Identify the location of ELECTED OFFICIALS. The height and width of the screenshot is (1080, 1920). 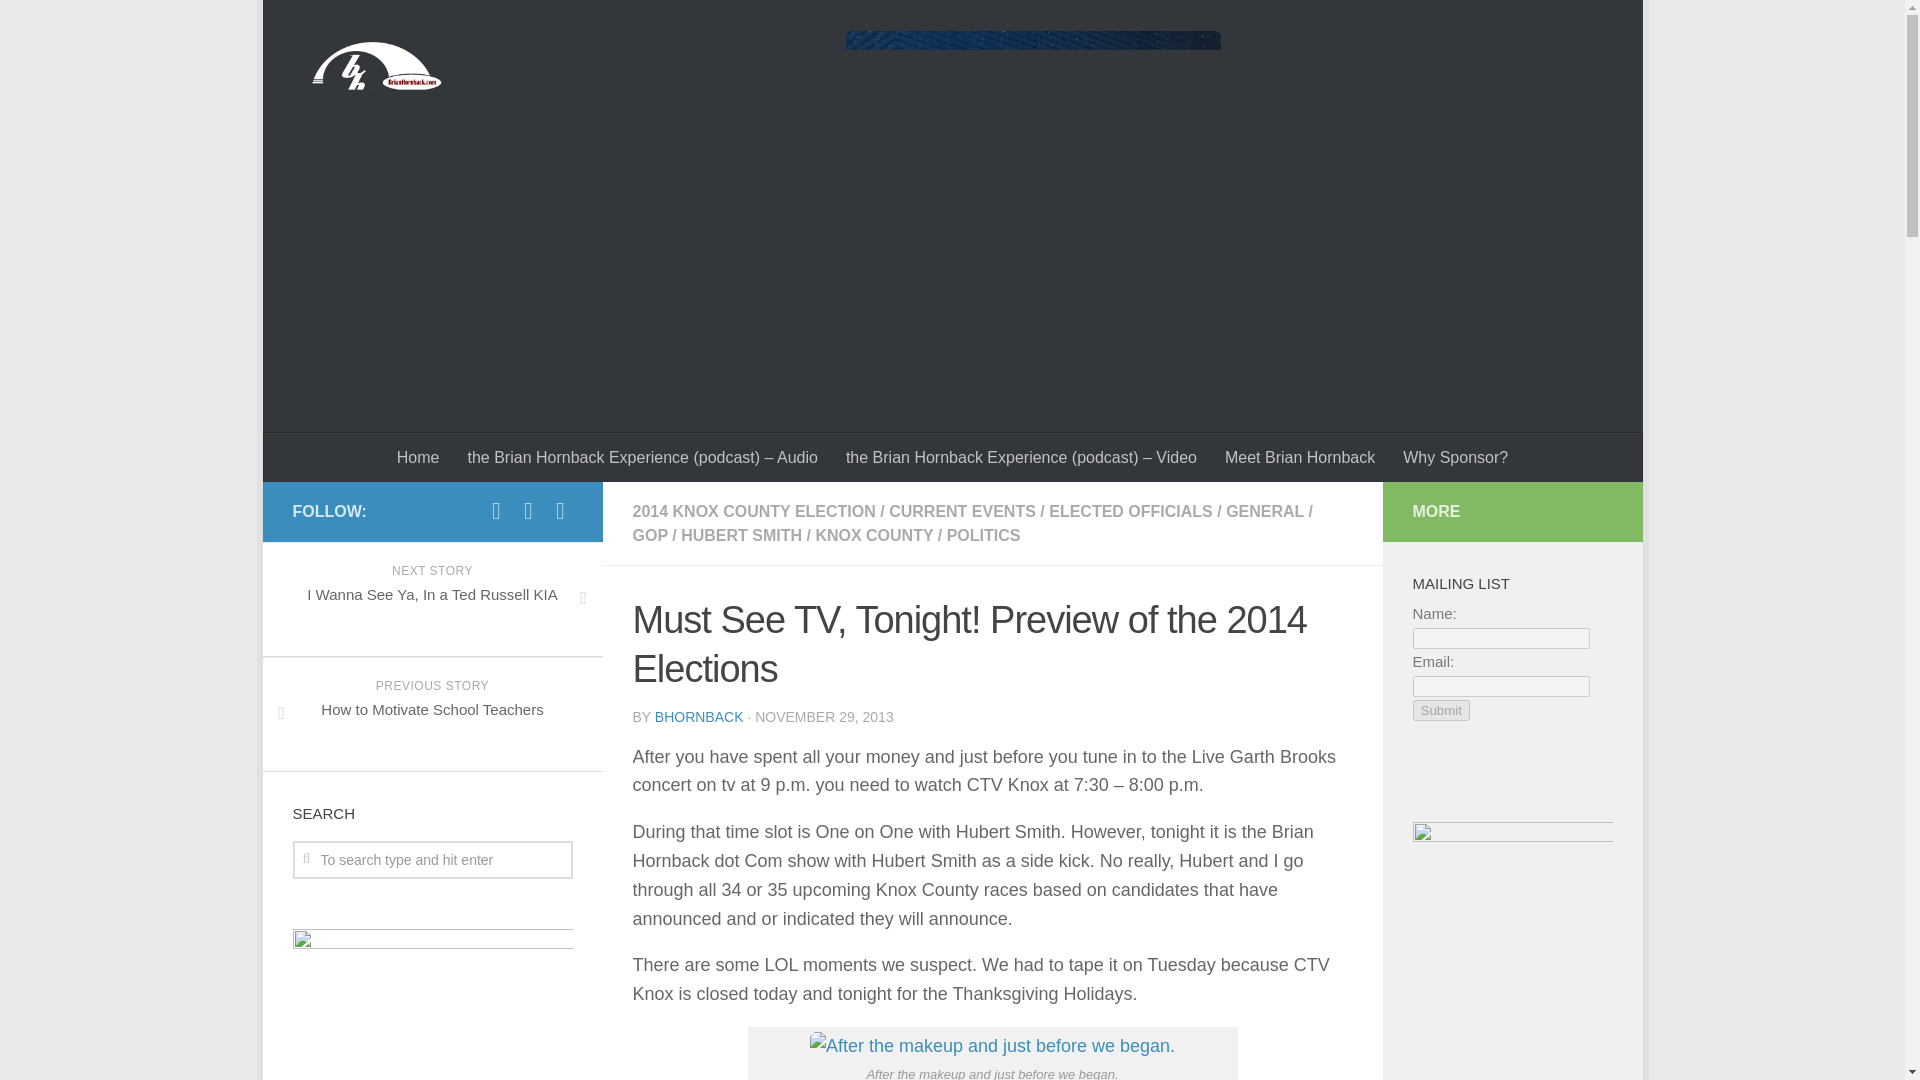
(1455, 457).